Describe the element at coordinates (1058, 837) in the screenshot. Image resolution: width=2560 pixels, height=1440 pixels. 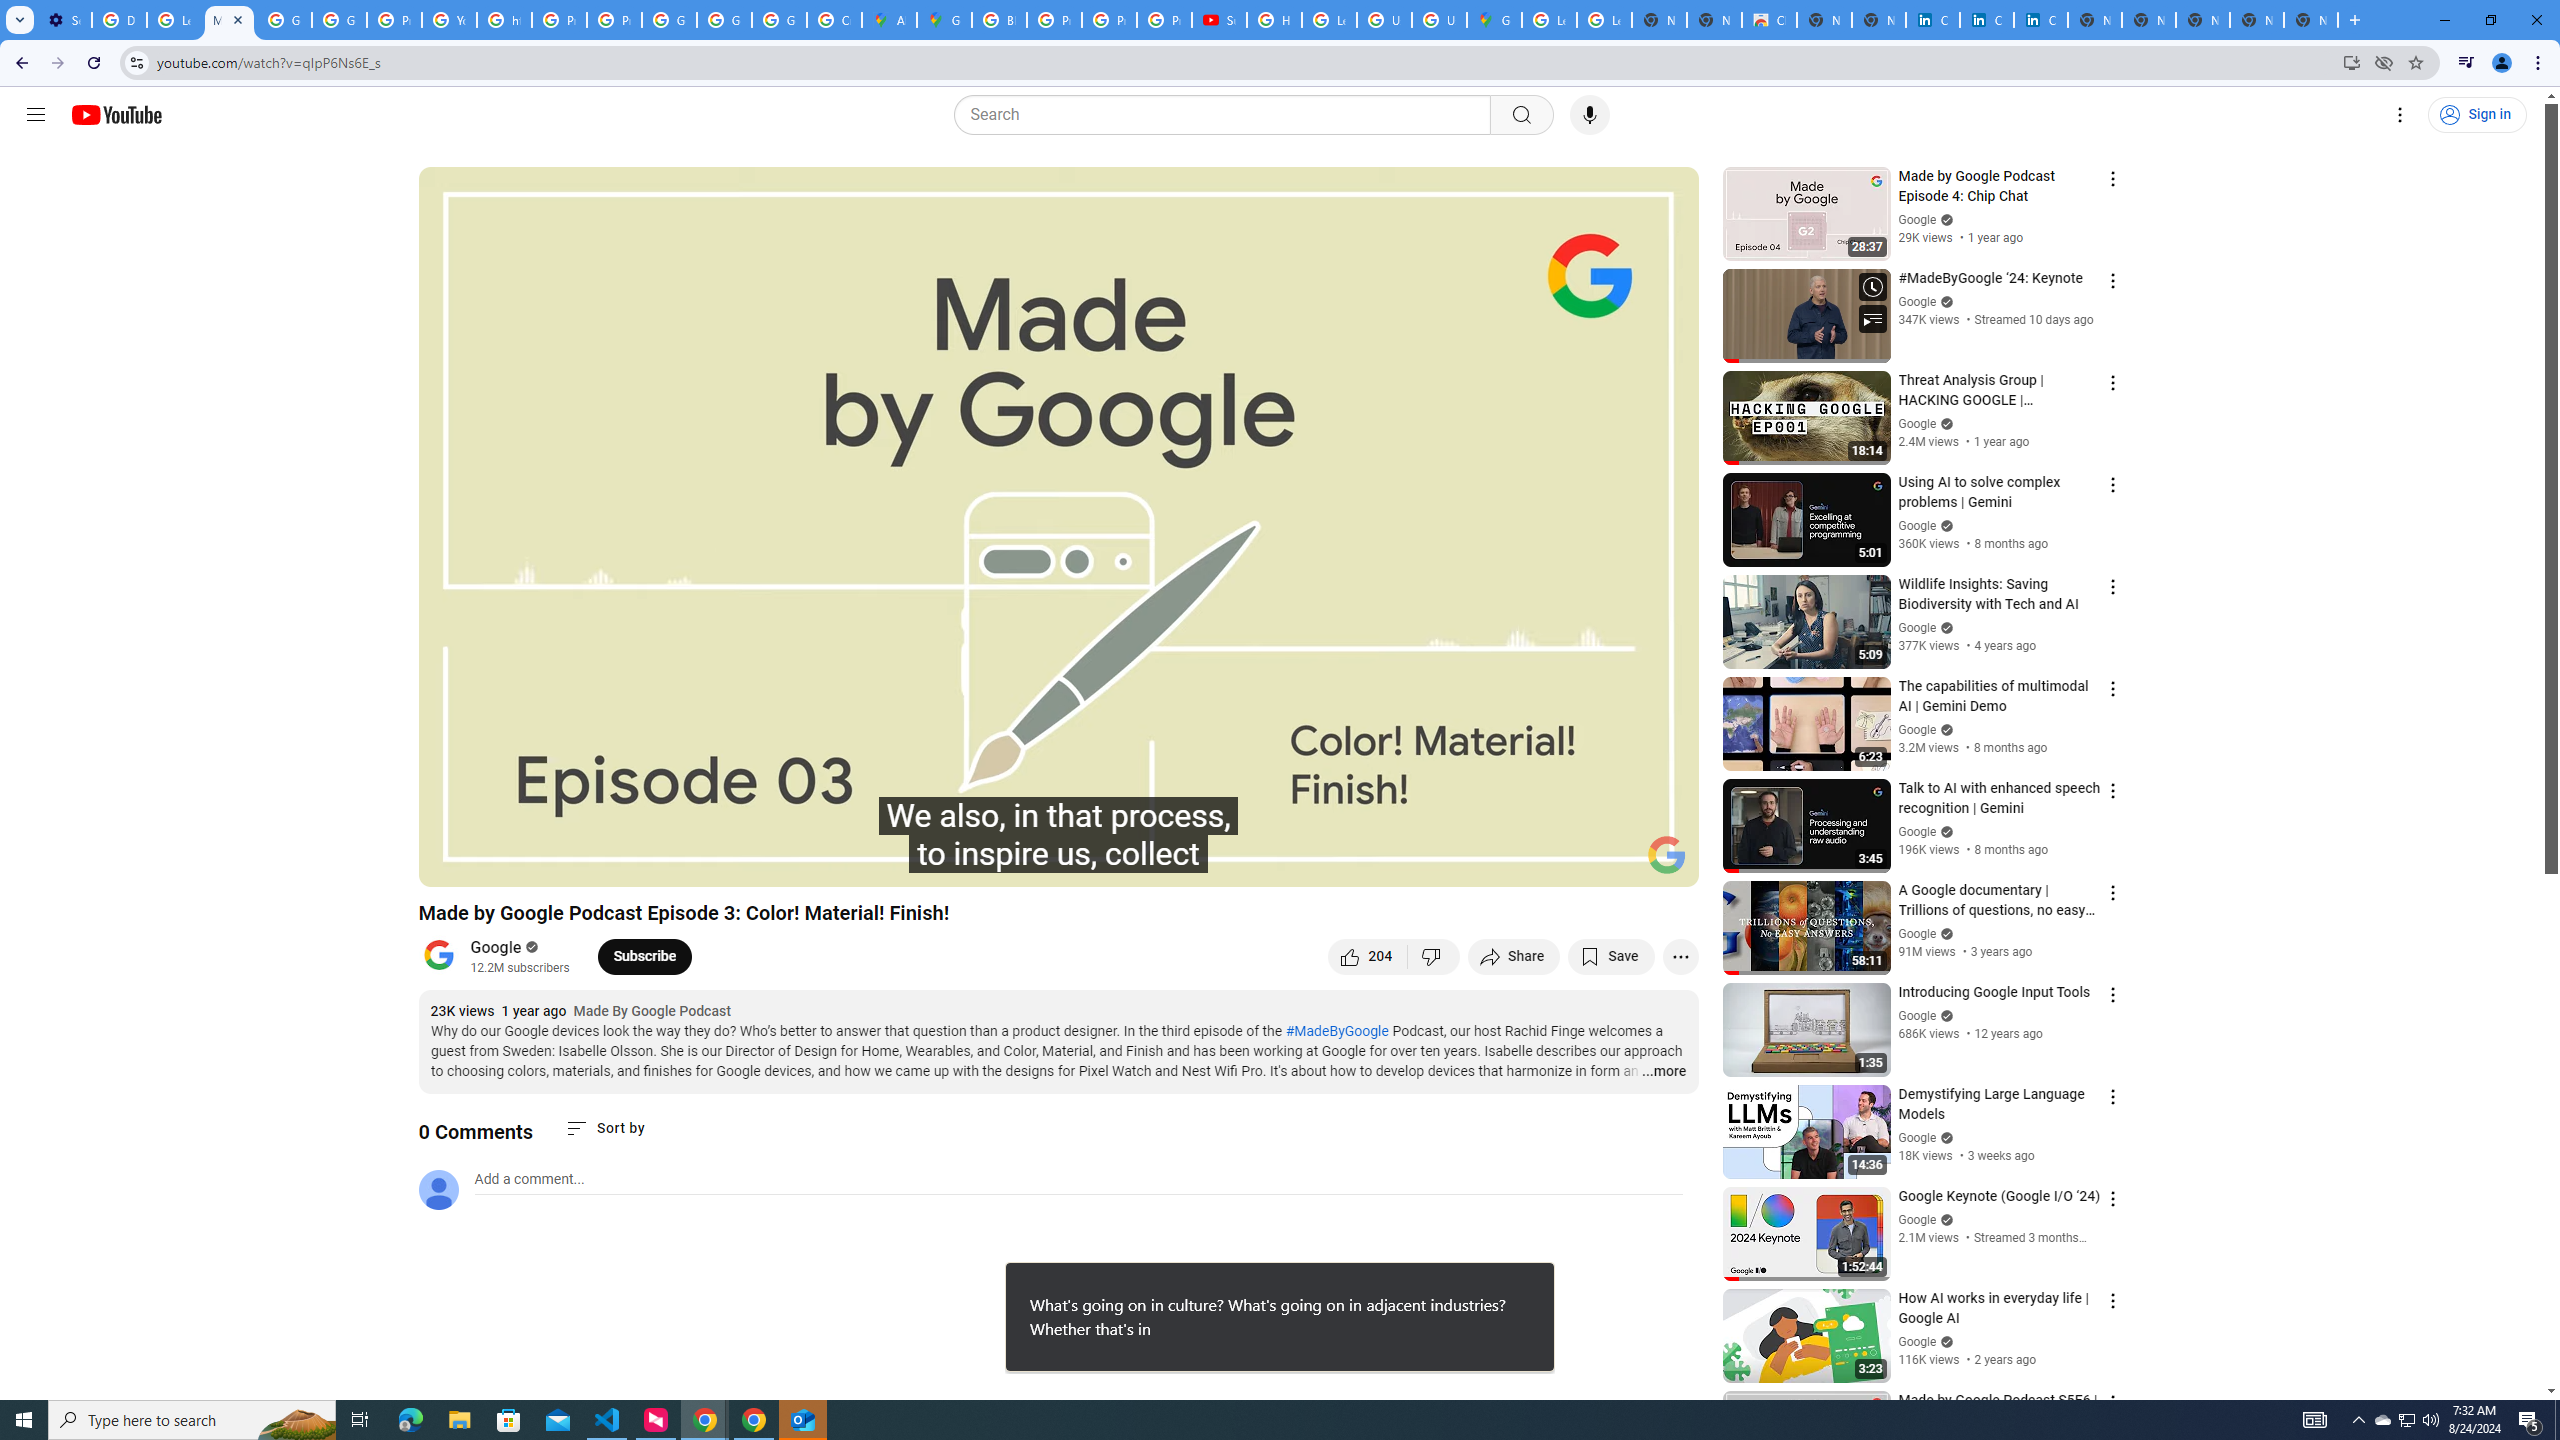
I see `Seek slider` at that location.